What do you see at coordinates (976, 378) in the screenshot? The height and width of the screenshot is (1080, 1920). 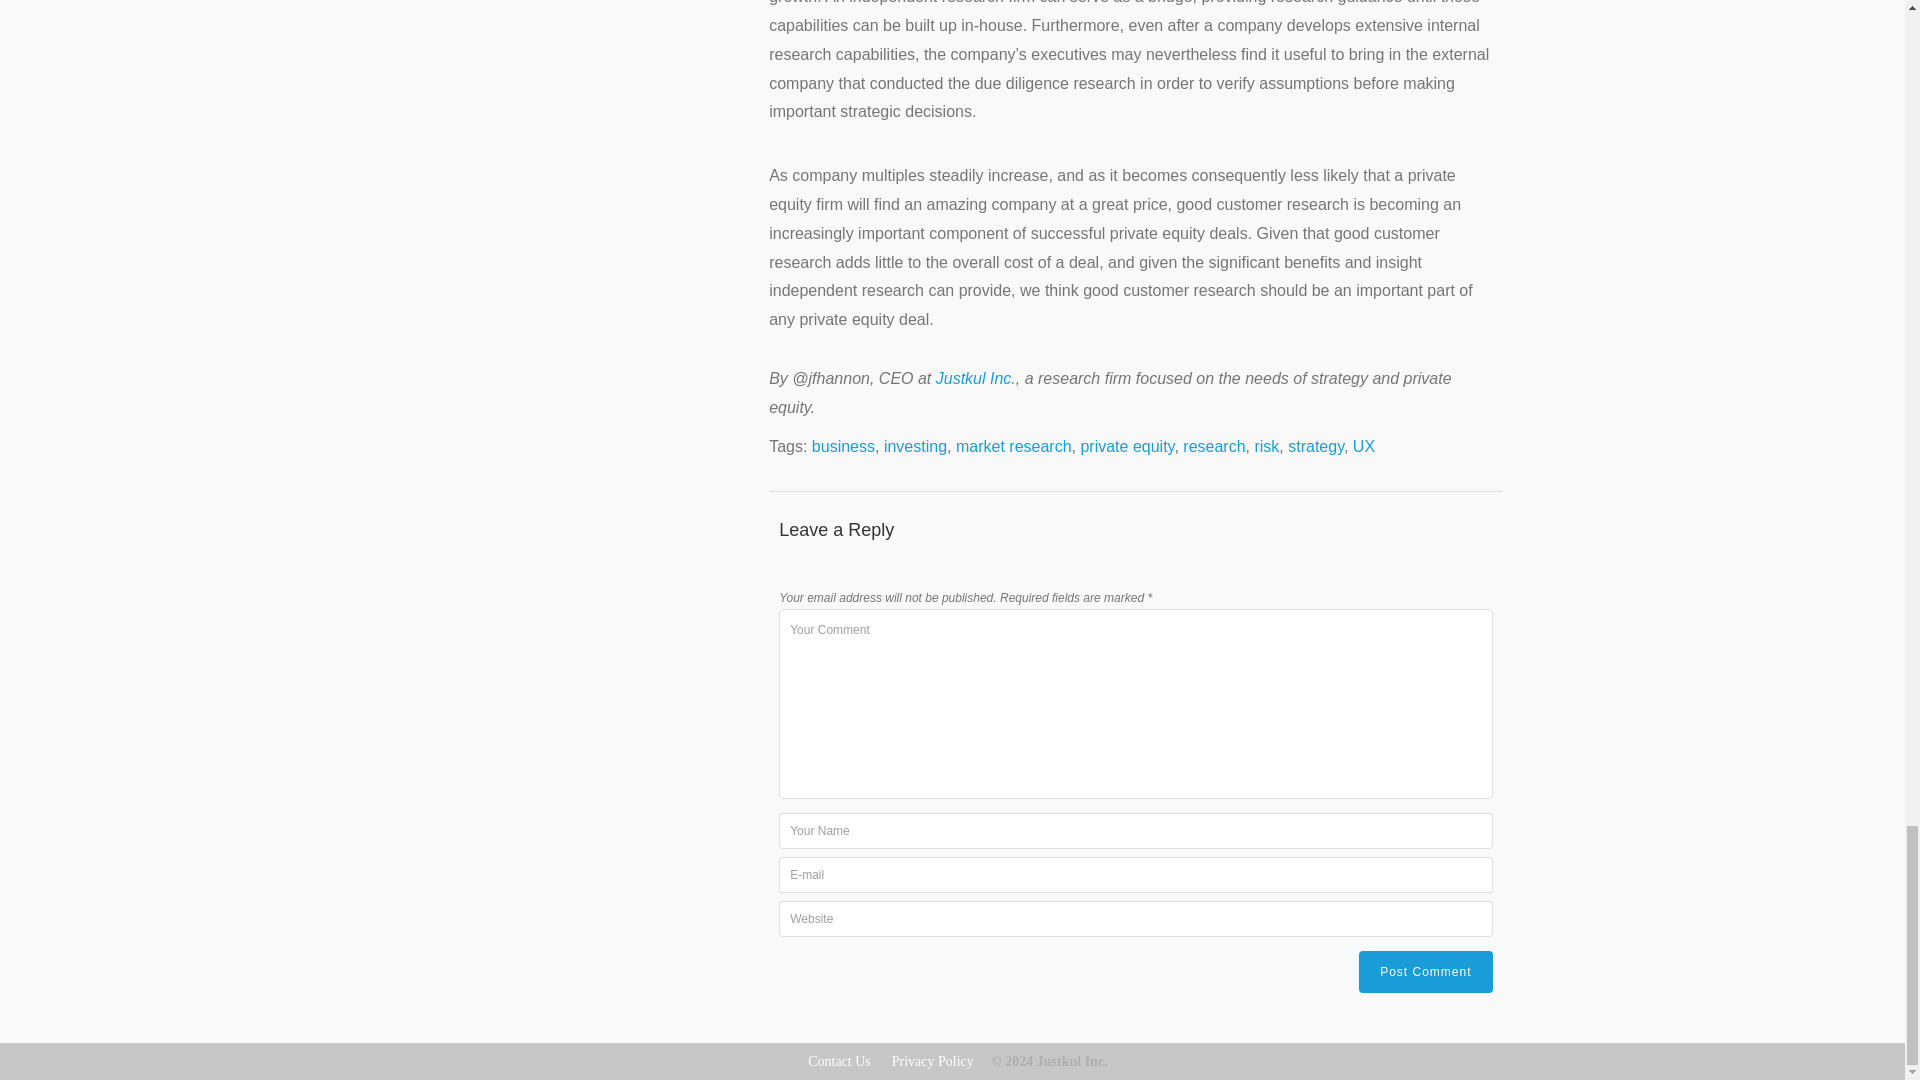 I see `Justkul Inc.` at bounding box center [976, 378].